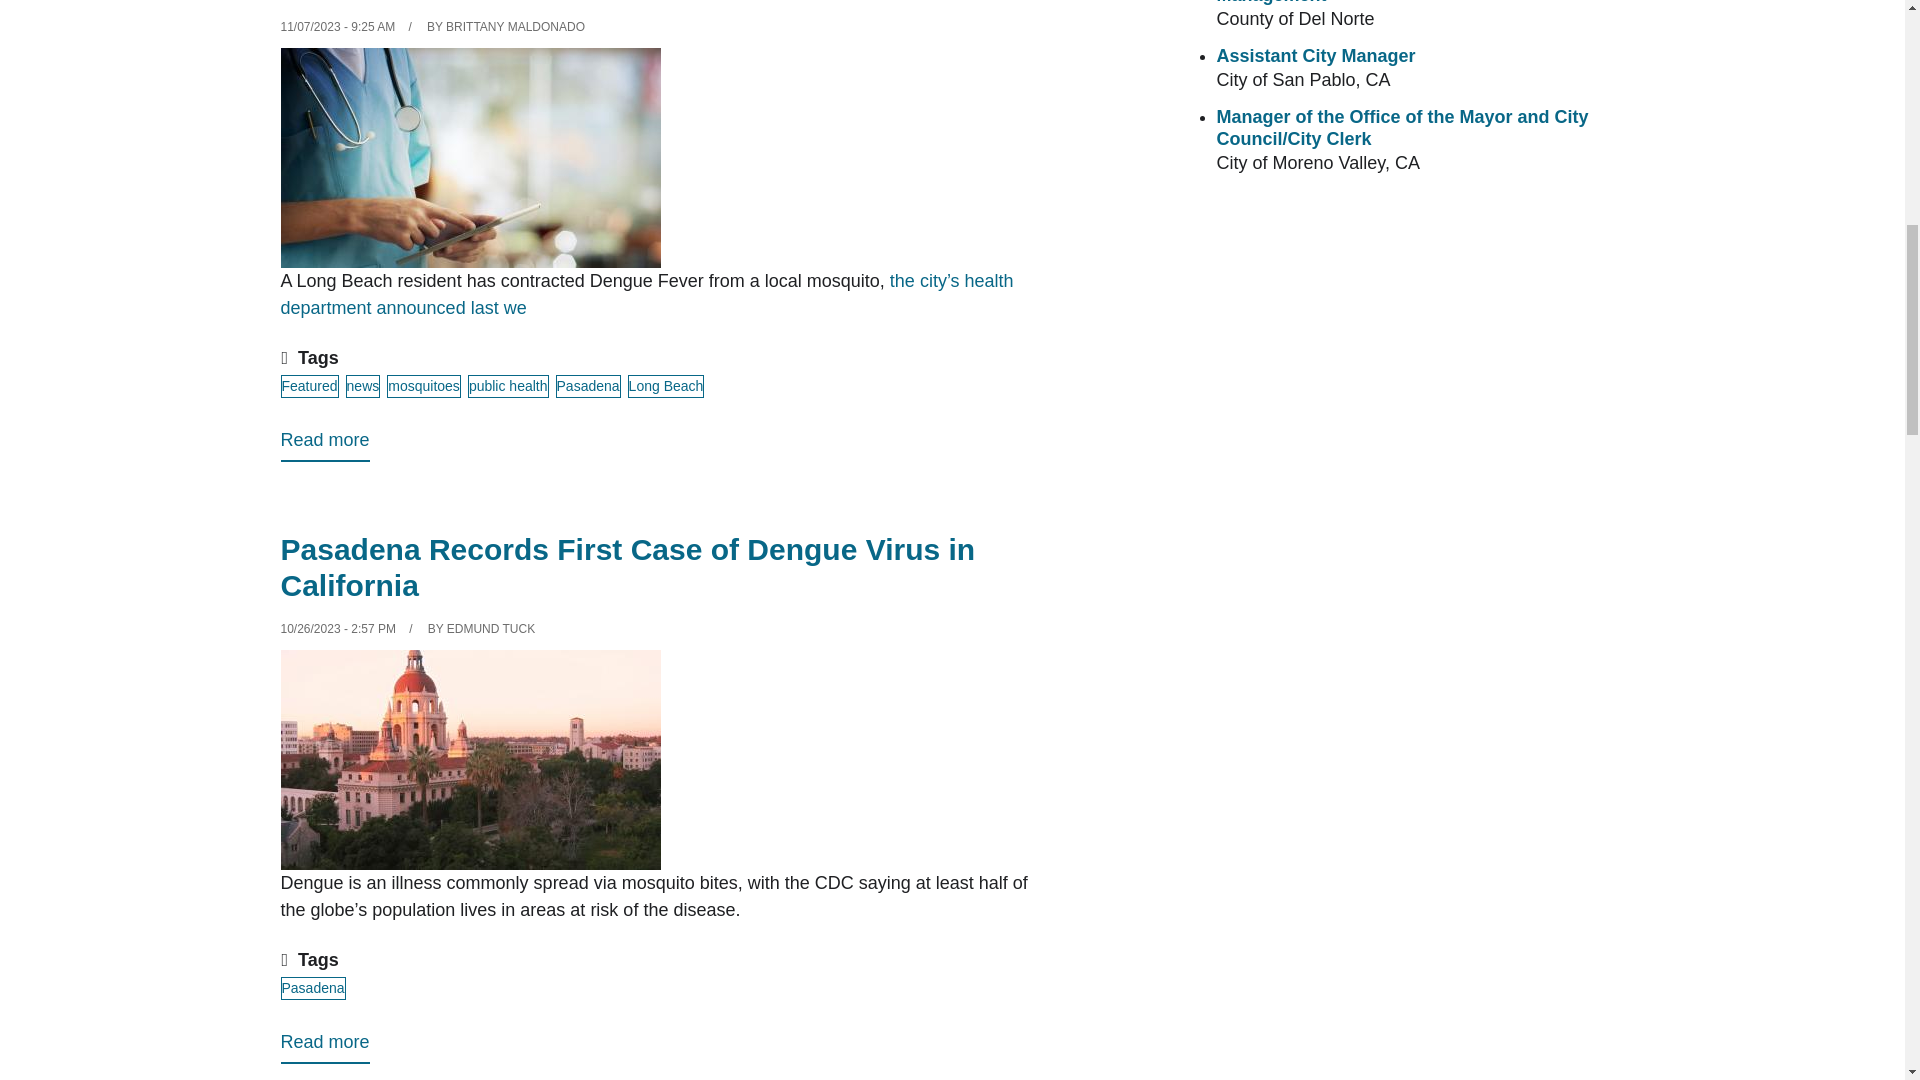  What do you see at coordinates (362, 386) in the screenshot?
I see `news` at bounding box center [362, 386].